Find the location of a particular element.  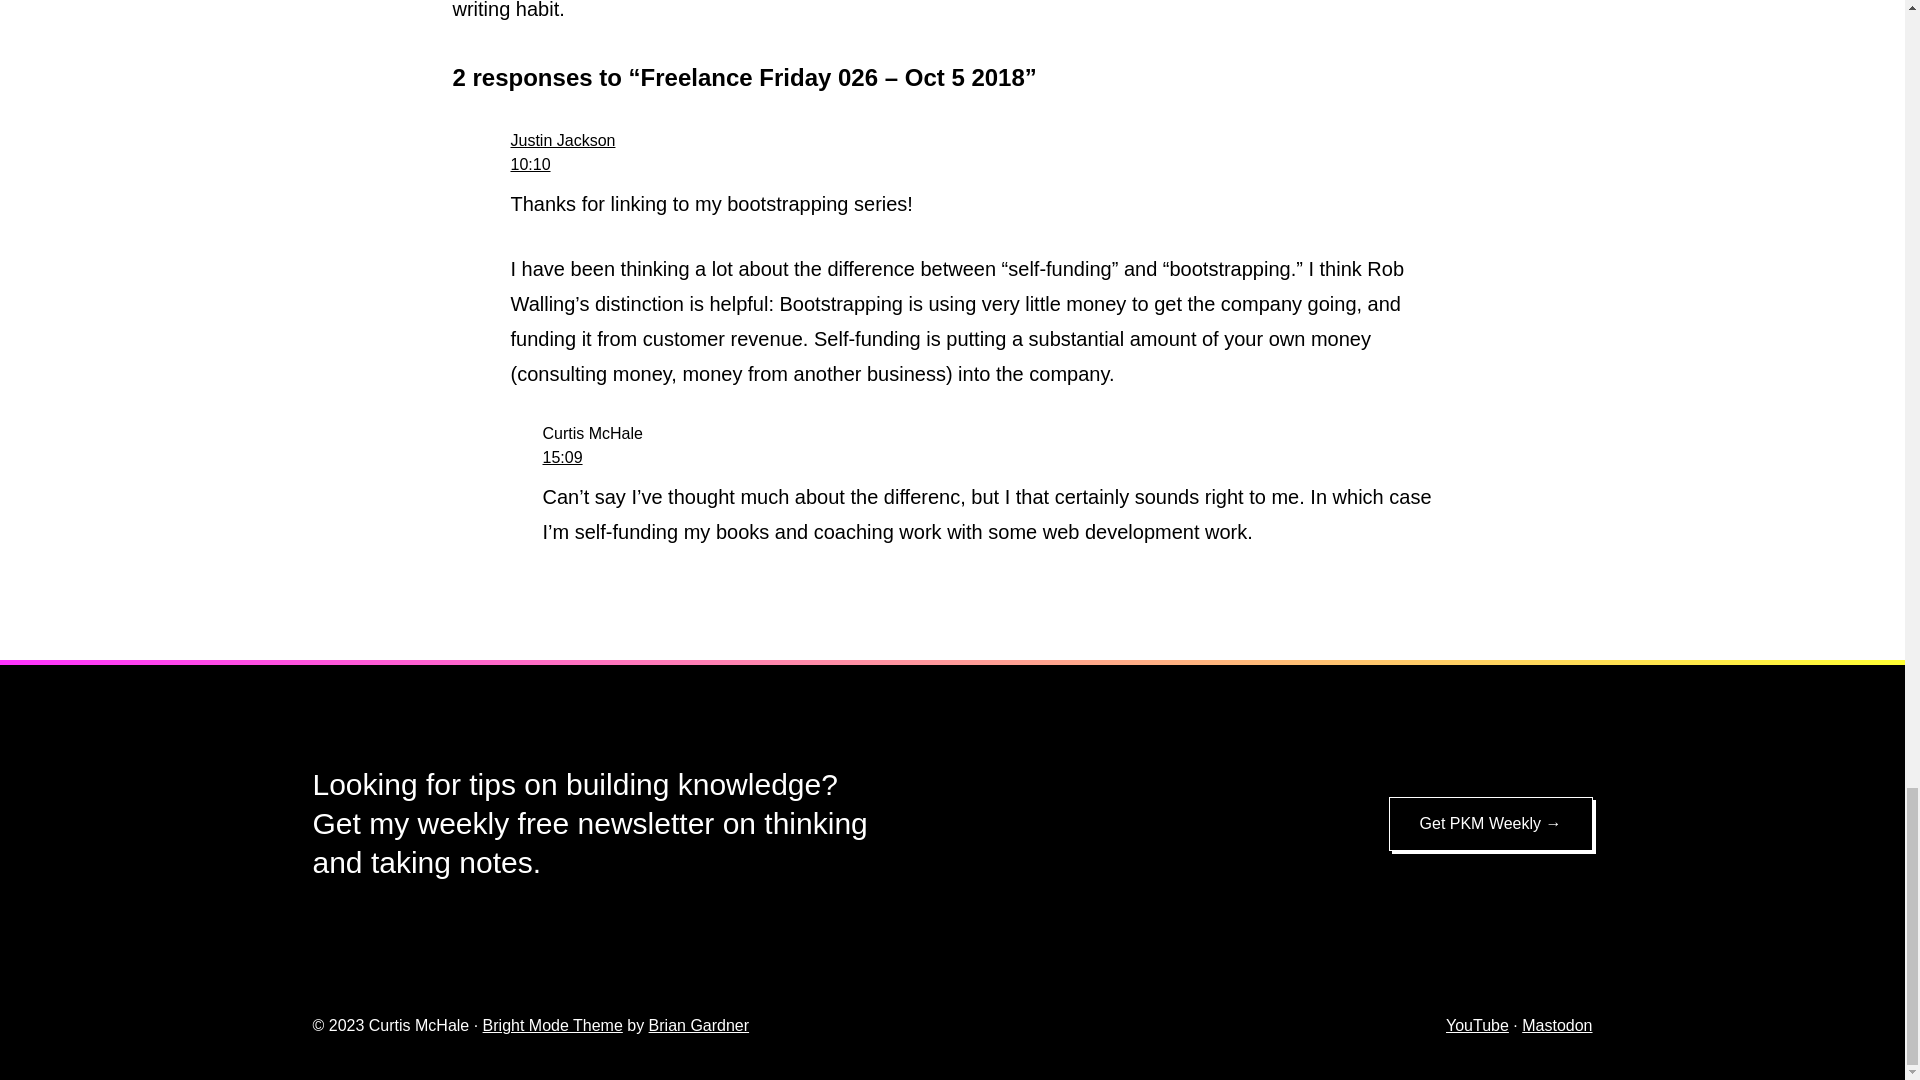

Justin Jackson is located at coordinates (562, 140).